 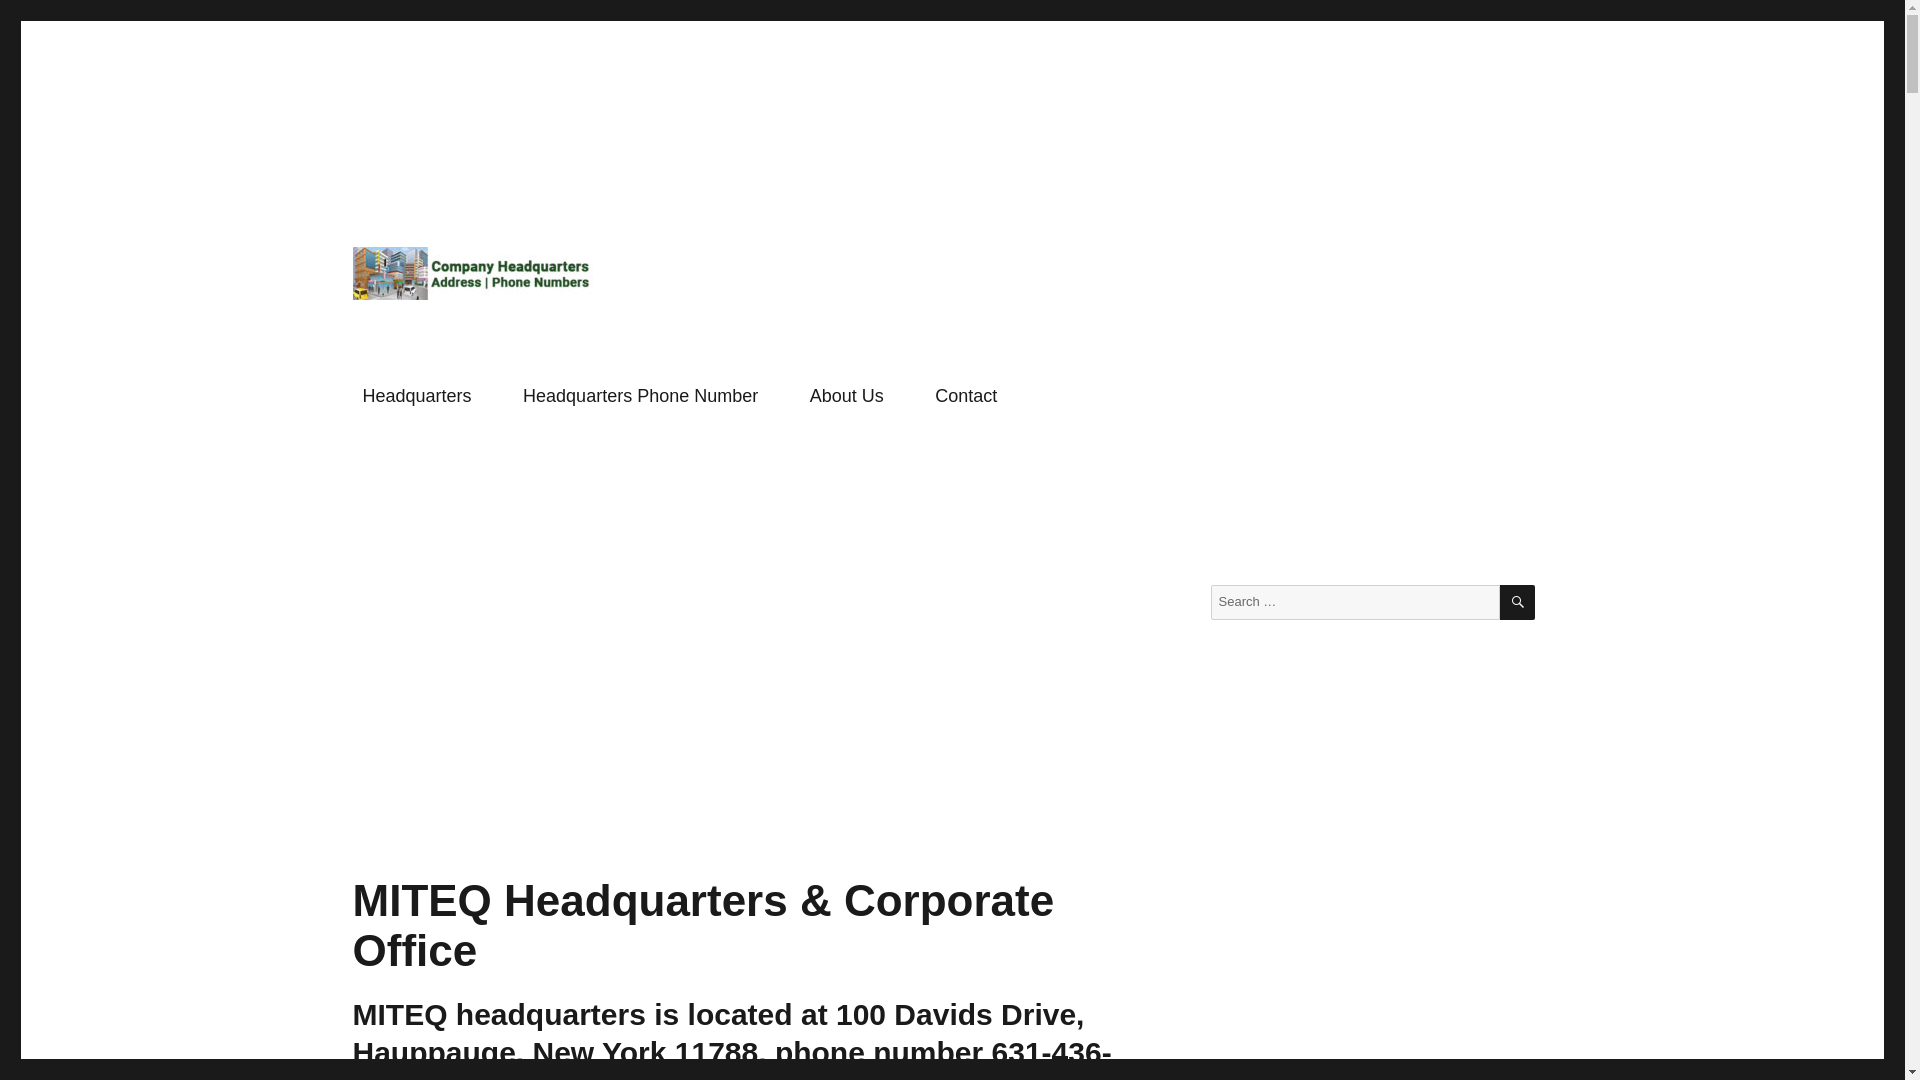 What do you see at coordinates (417, 396) in the screenshot?
I see `Headquarters` at bounding box center [417, 396].